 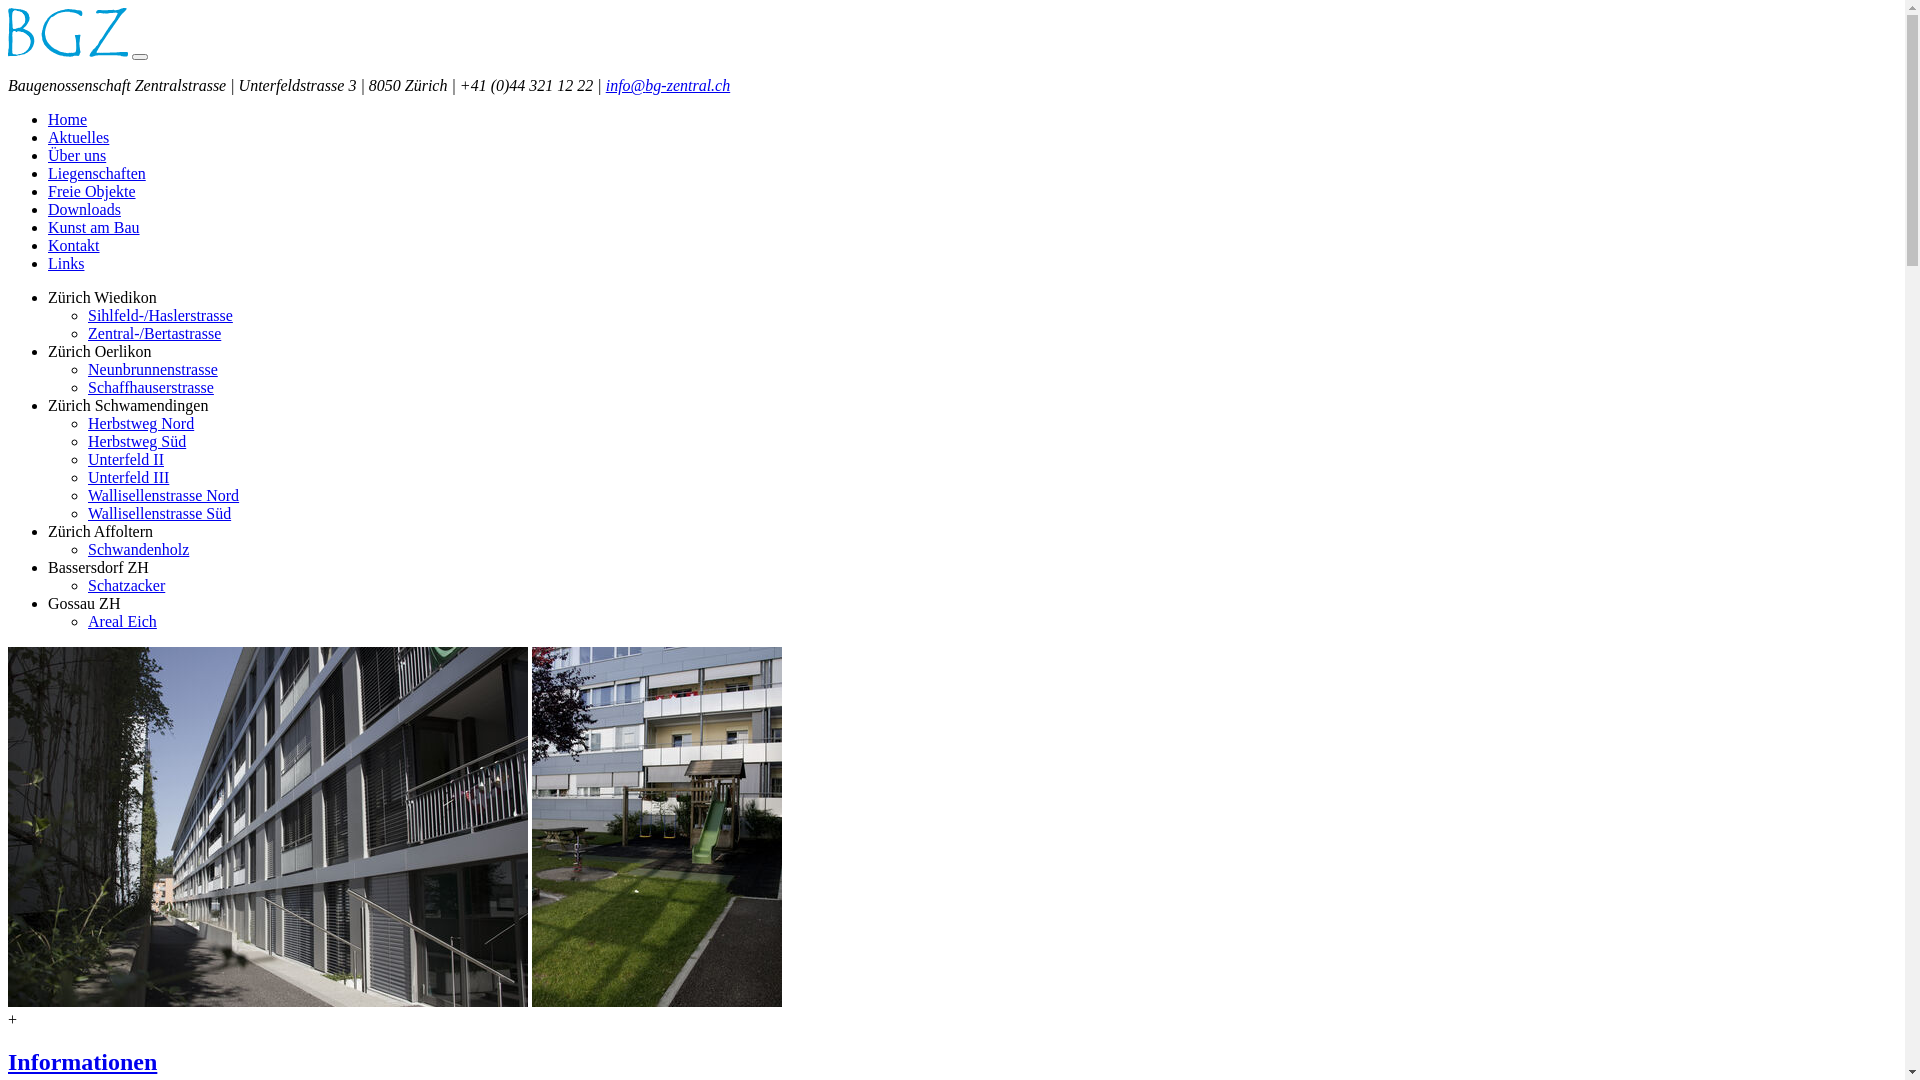 What do you see at coordinates (126, 586) in the screenshot?
I see `Schatzacker` at bounding box center [126, 586].